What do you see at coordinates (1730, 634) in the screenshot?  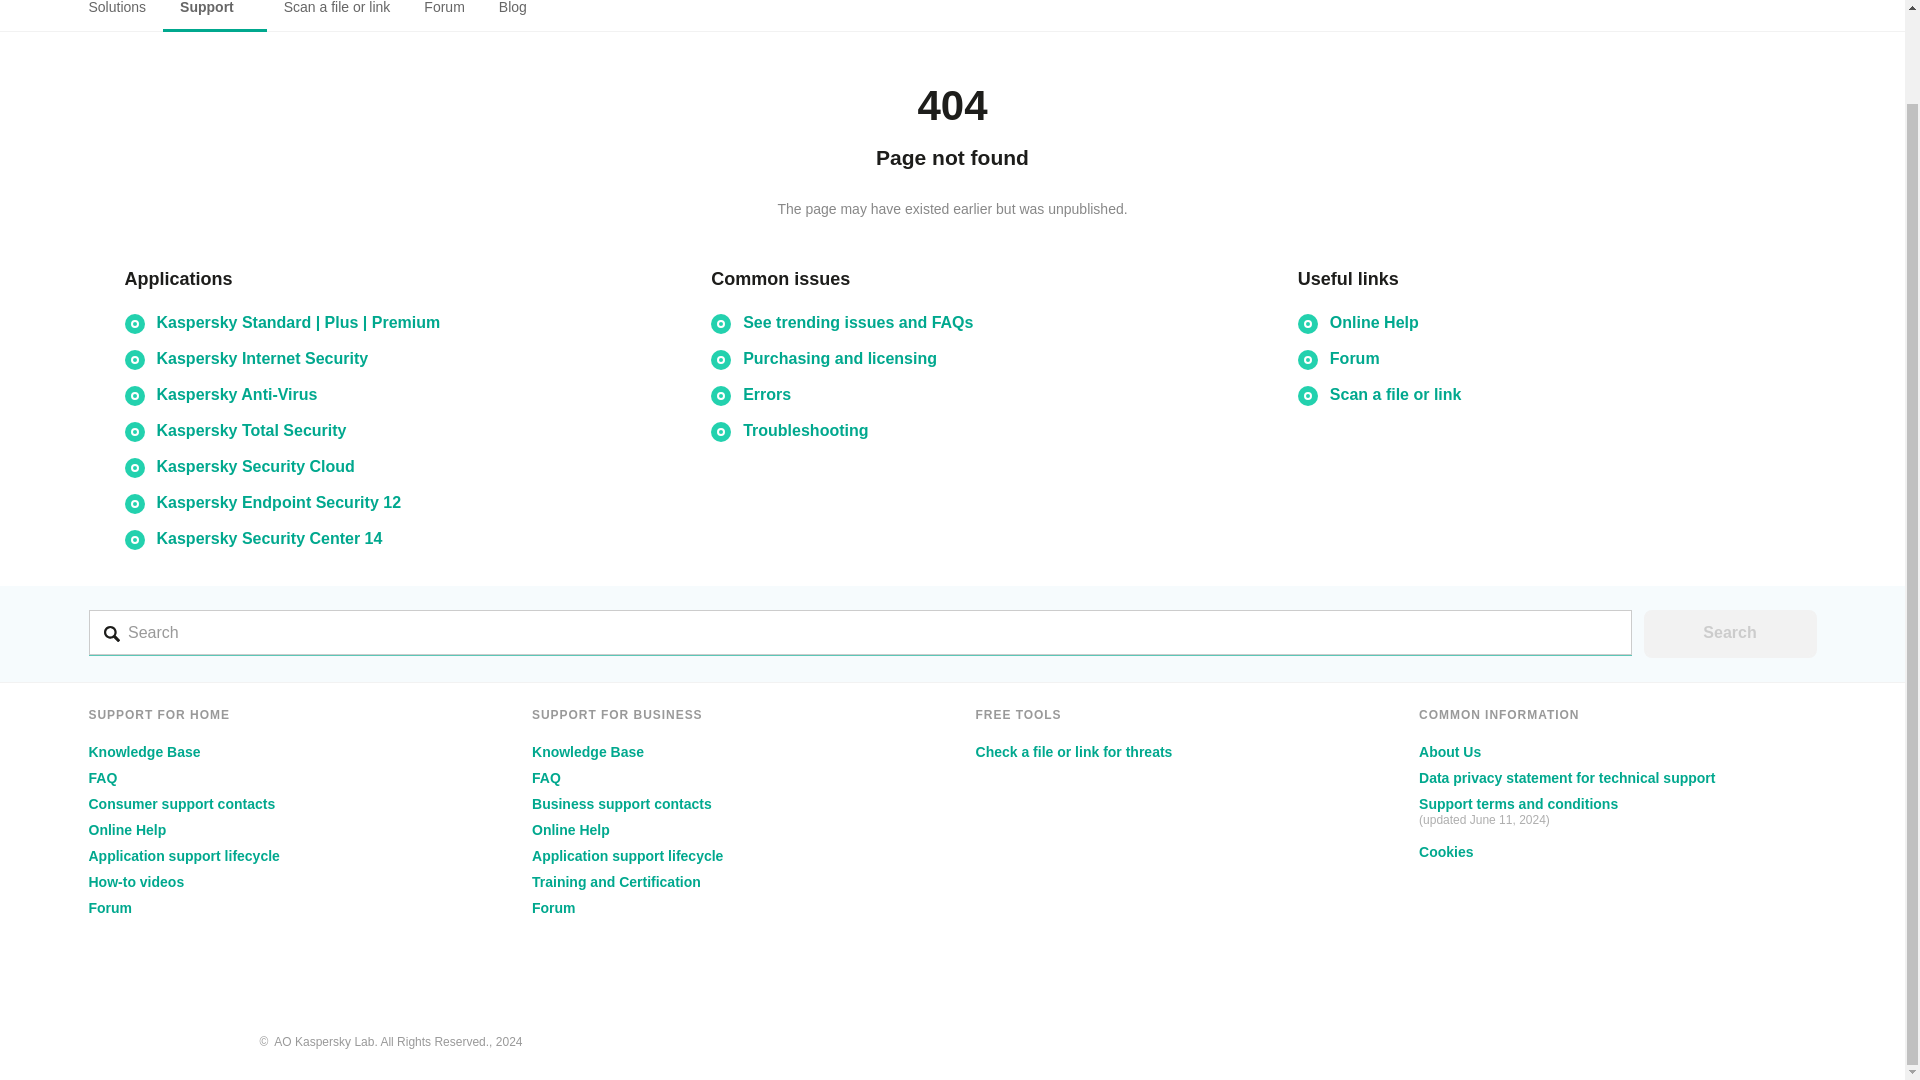 I see `Search` at bounding box center [1730, 634].